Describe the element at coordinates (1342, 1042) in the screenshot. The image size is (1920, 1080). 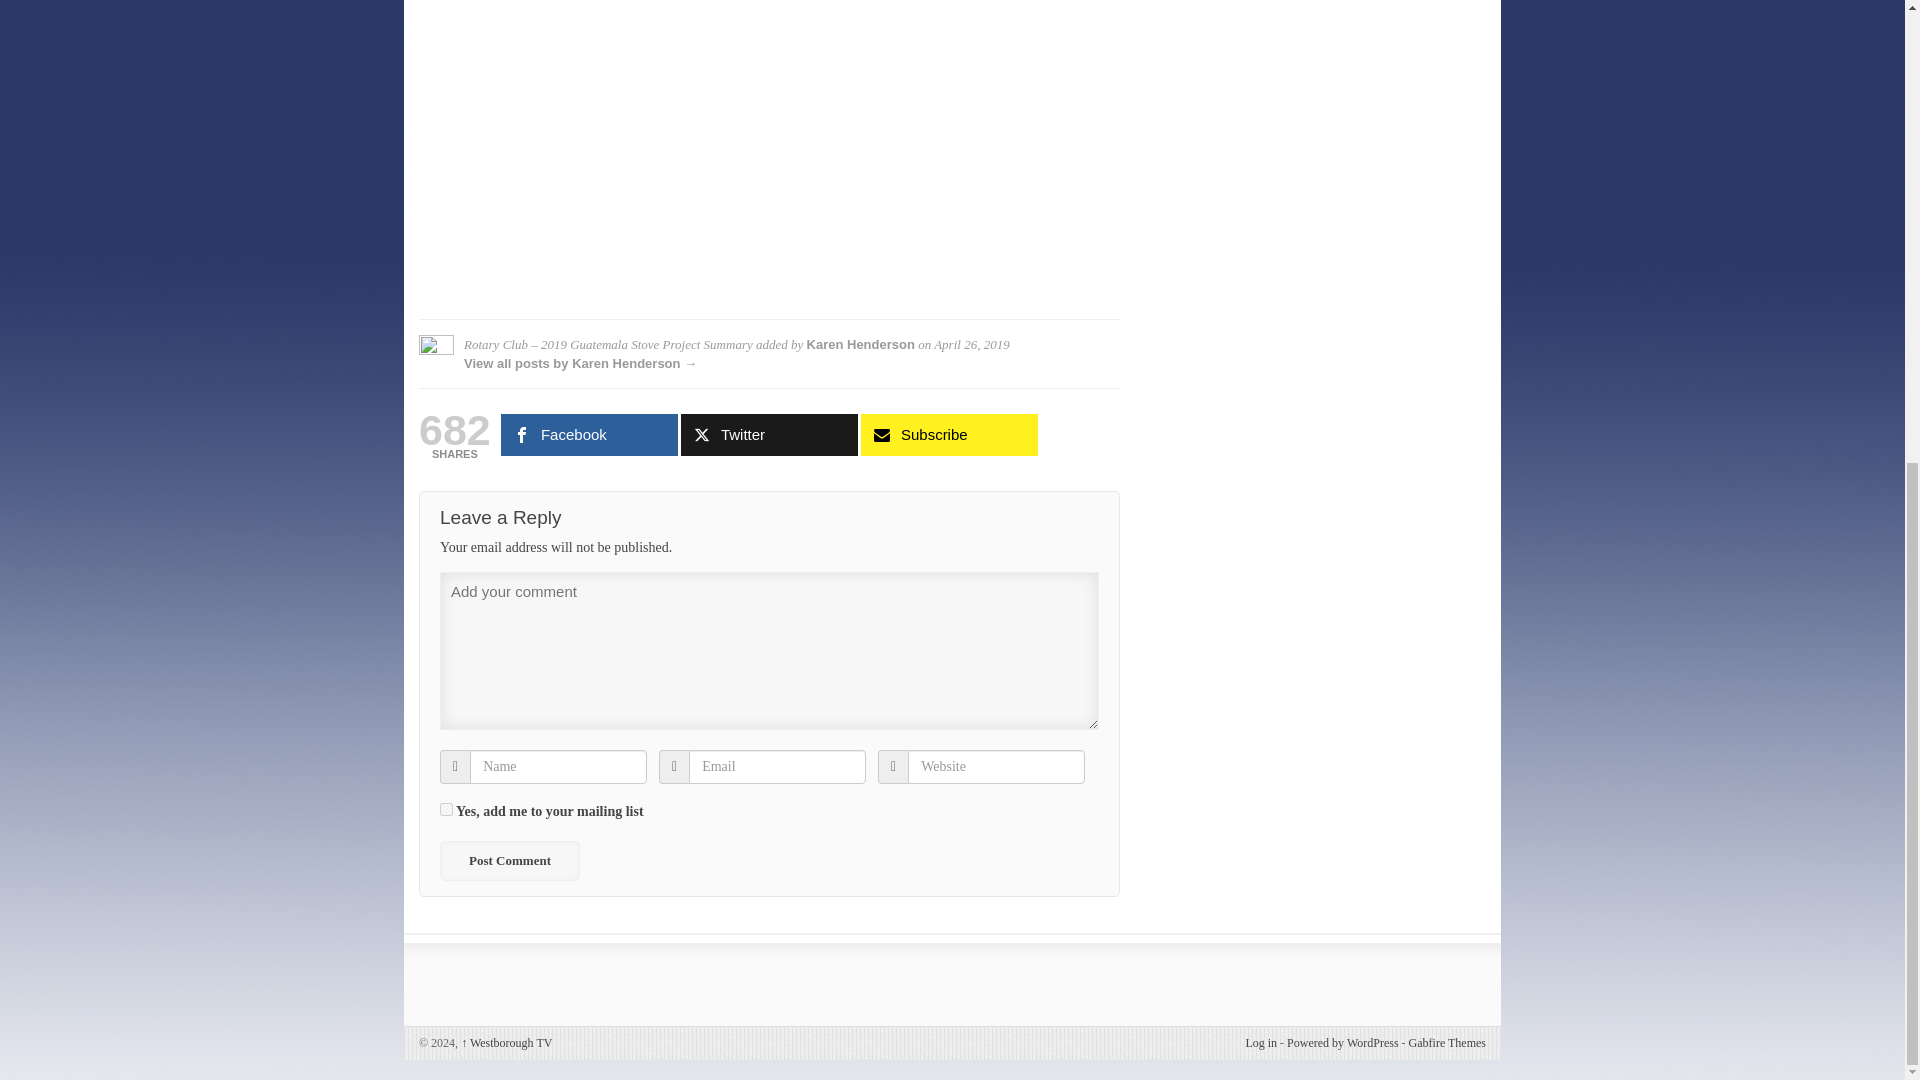
I see `Semantic Personal Publishing Platform` at that location.